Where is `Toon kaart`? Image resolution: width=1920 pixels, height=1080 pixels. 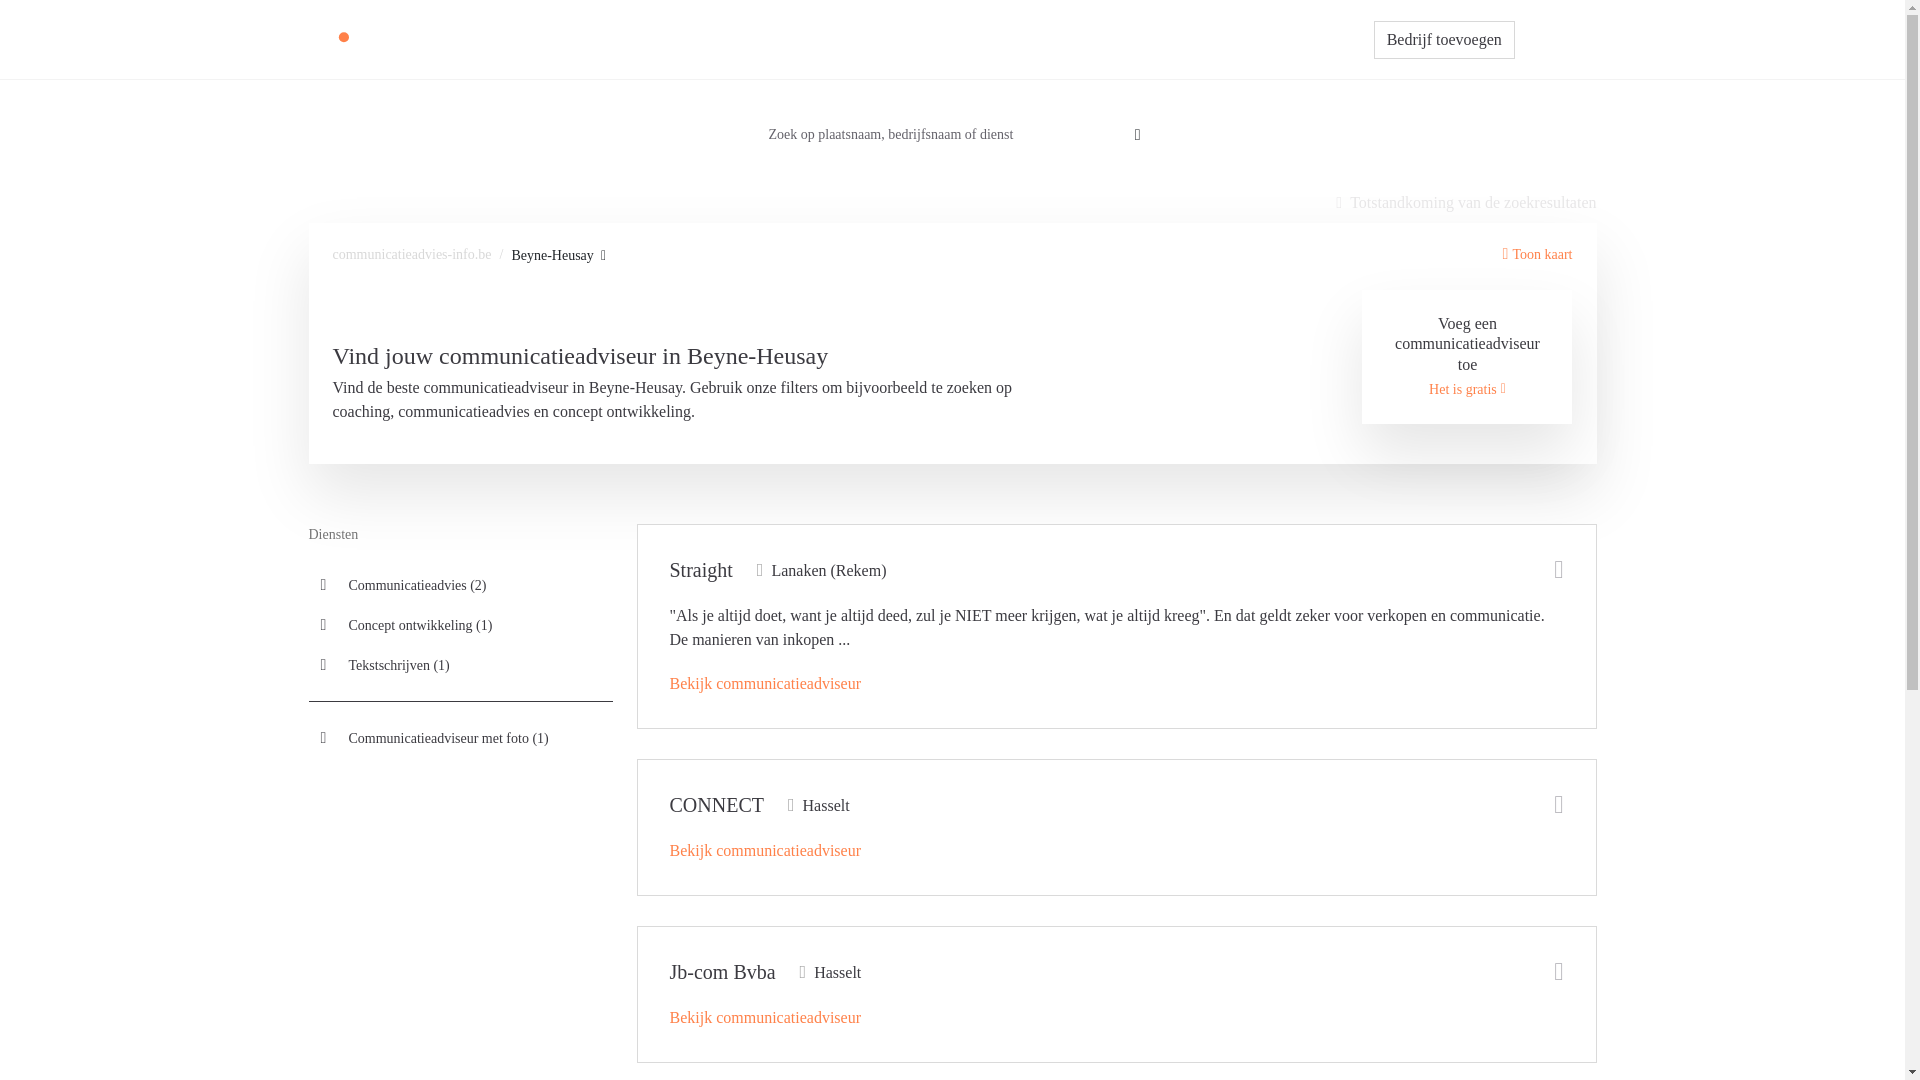
Toon kaart is located at coordinates (1538, 254).